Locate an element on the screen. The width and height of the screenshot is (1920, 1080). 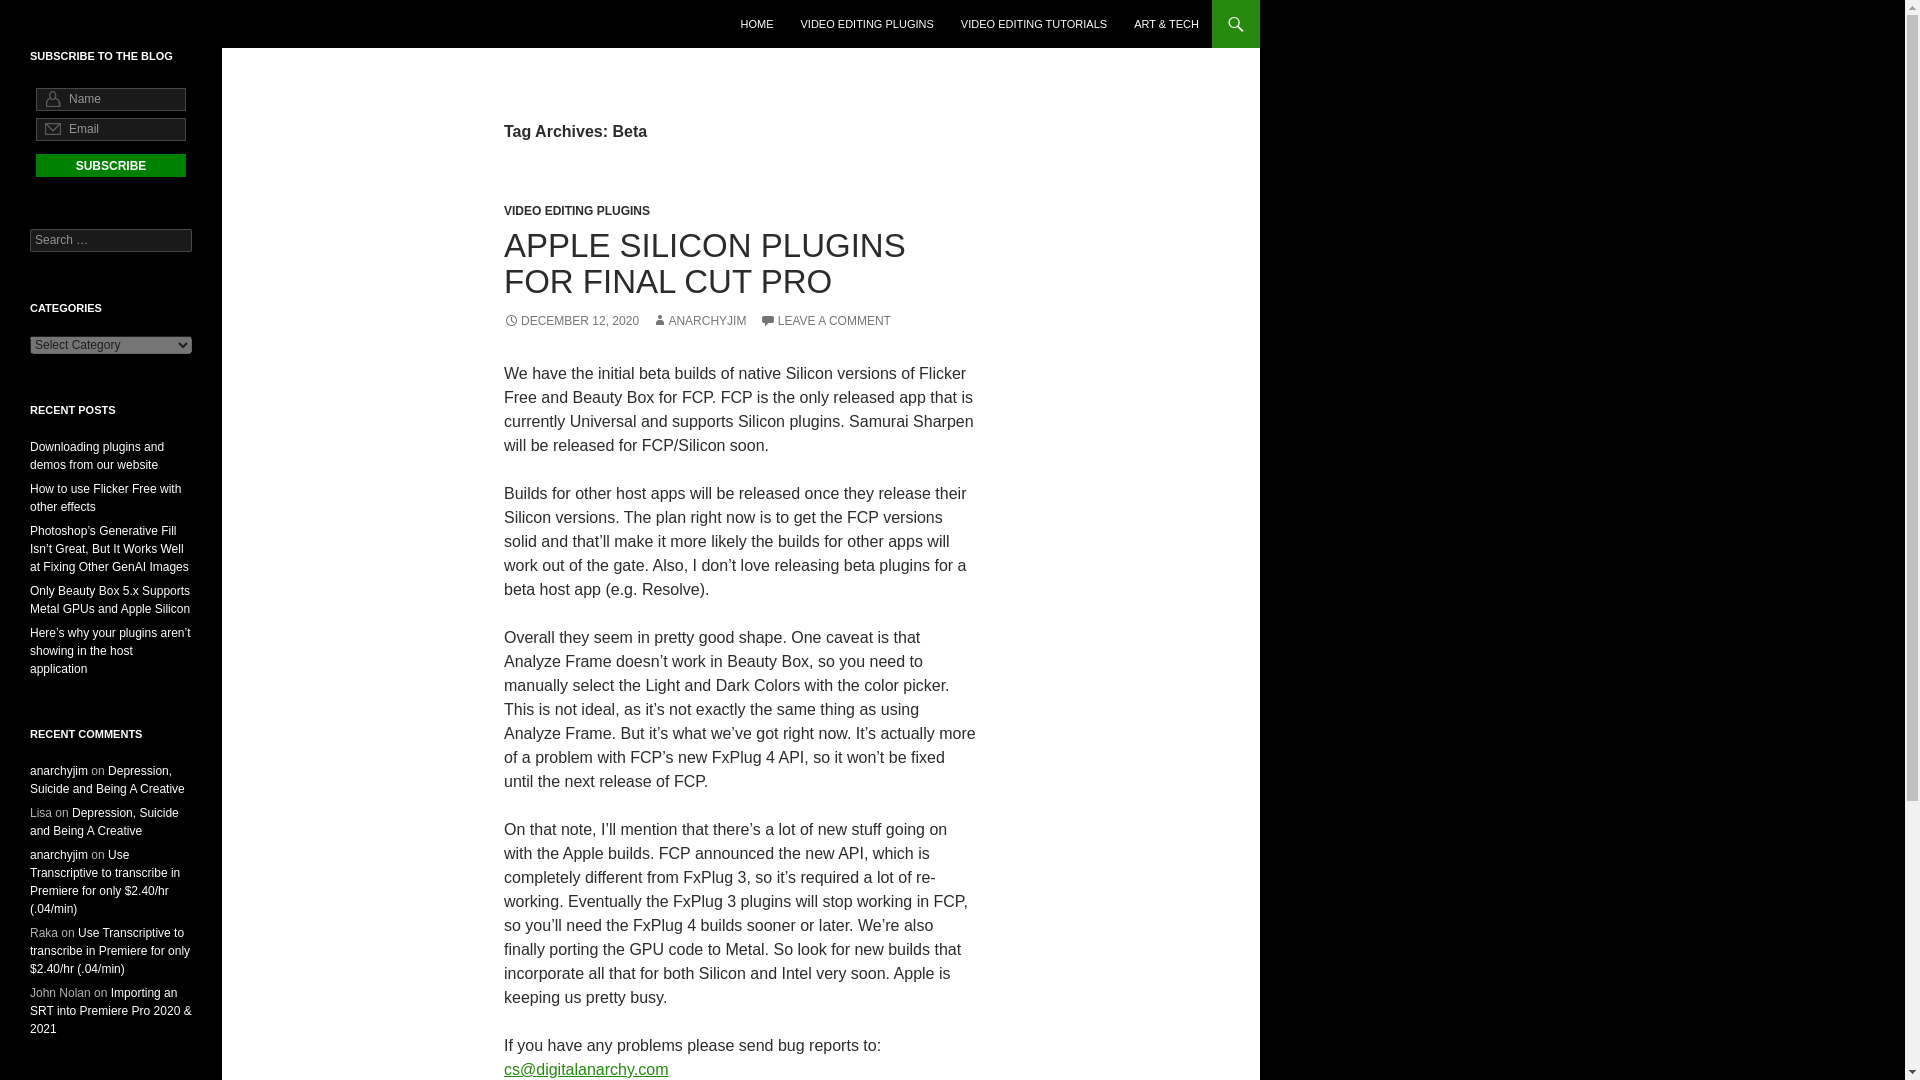
APPLE SILICON PLUGINS FOR FINAL CUT PRO is located at coordinates (704, 263).